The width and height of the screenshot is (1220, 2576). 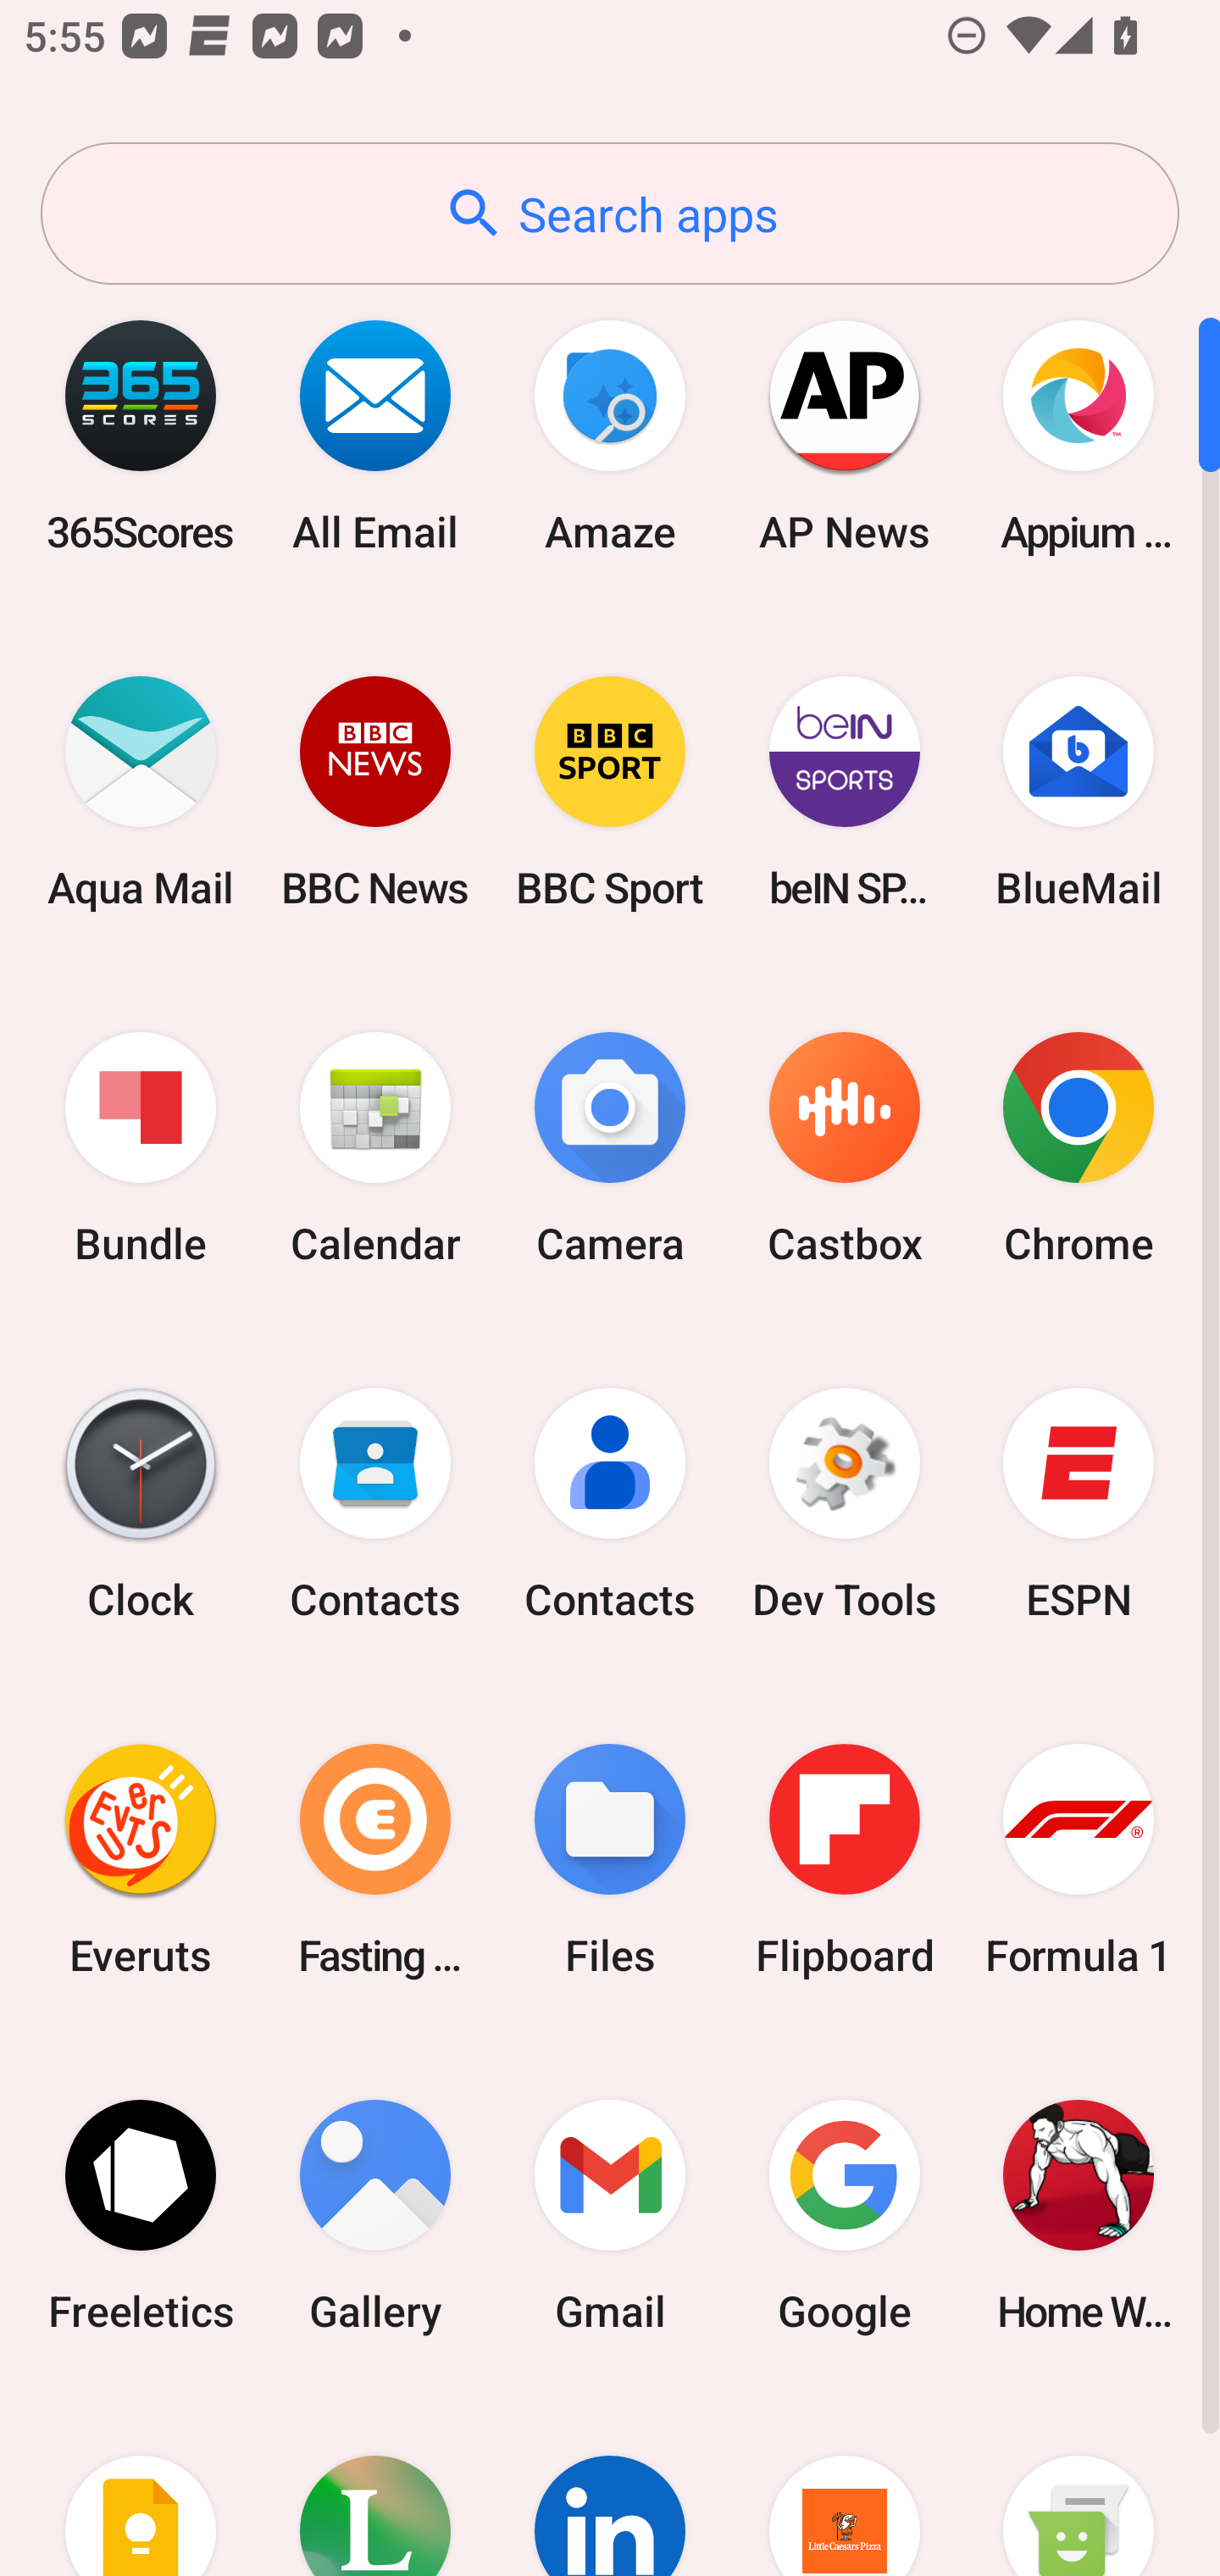 What do you see at coordinates (141, 1149) in the screenshot?
I see `Bundle` at bounding box center [141, 1149].